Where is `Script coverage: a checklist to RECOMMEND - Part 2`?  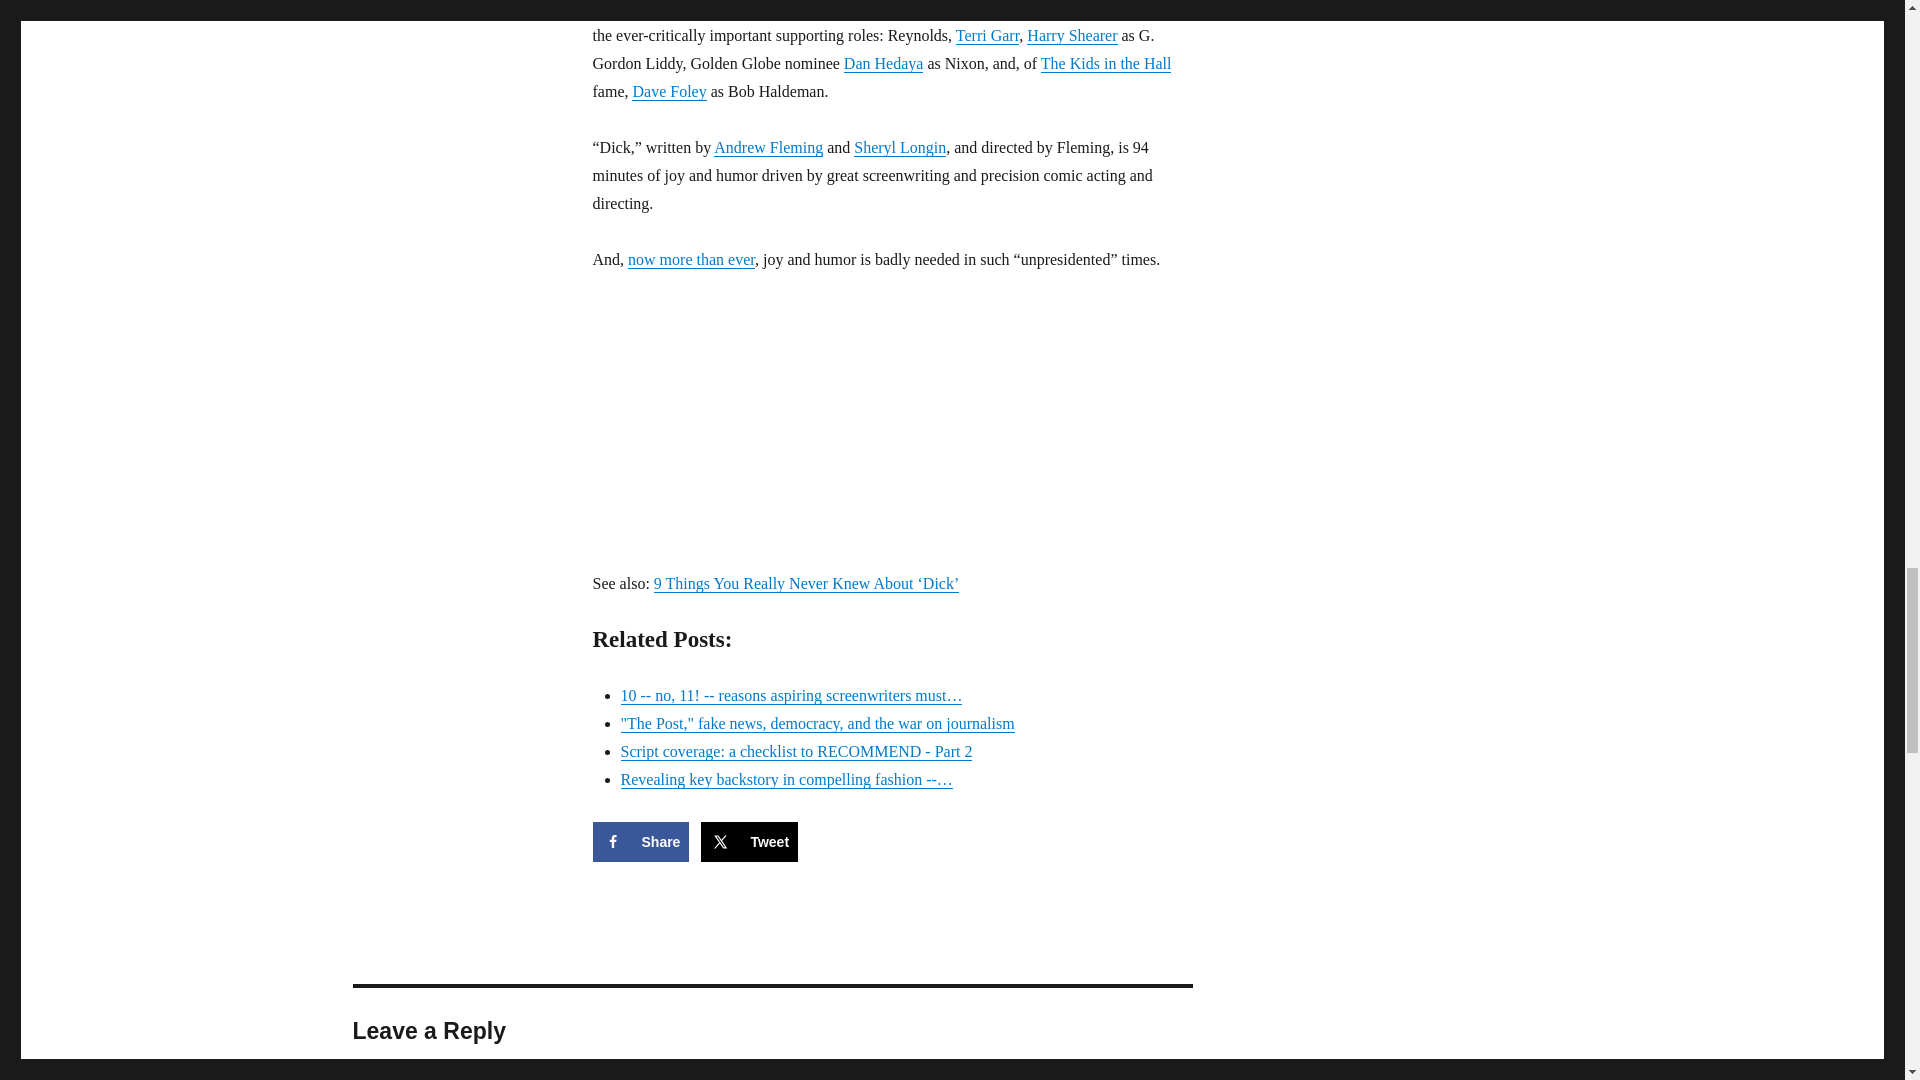
Script coverage: a checklist to RECOMMEND - Part 2 is located at coordinates (796, 752).